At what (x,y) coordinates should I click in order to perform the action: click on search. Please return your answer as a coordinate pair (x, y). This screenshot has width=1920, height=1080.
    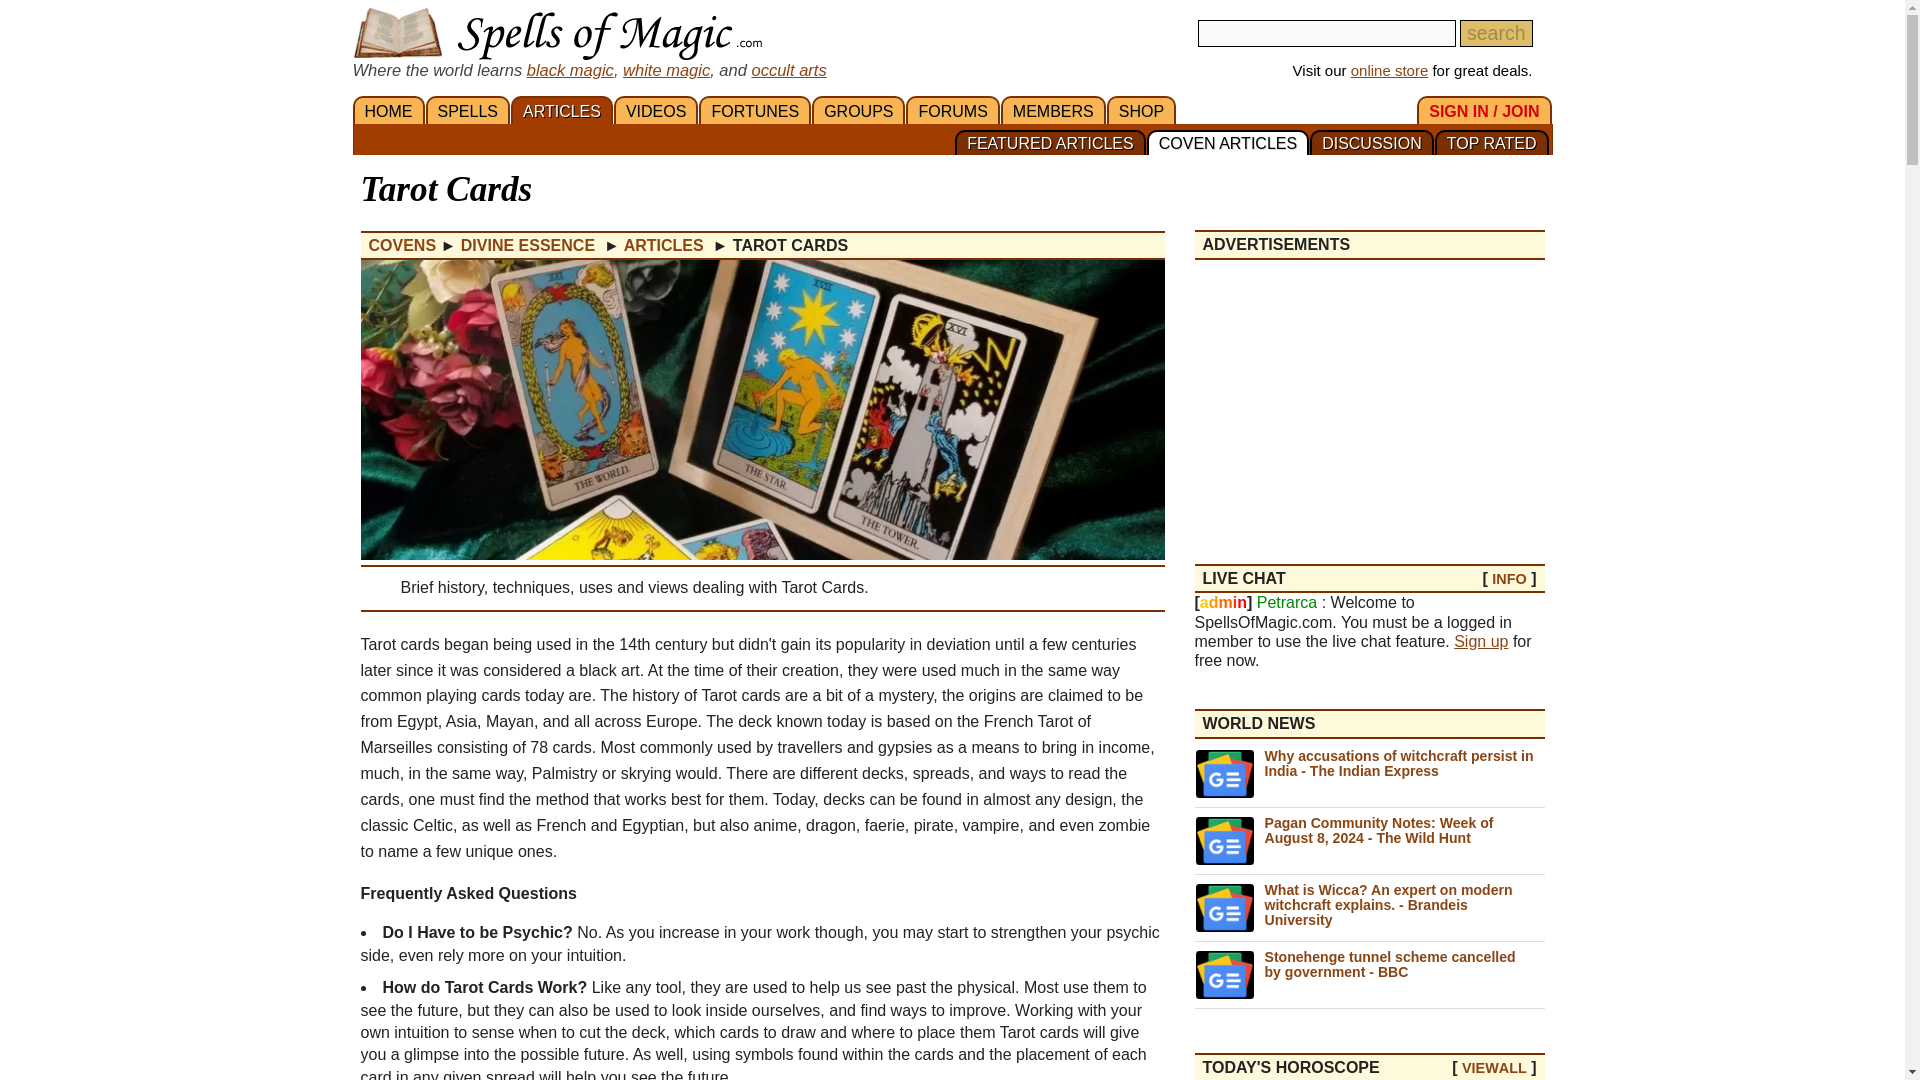
    Looking at the image, I should click on (1496, 34).